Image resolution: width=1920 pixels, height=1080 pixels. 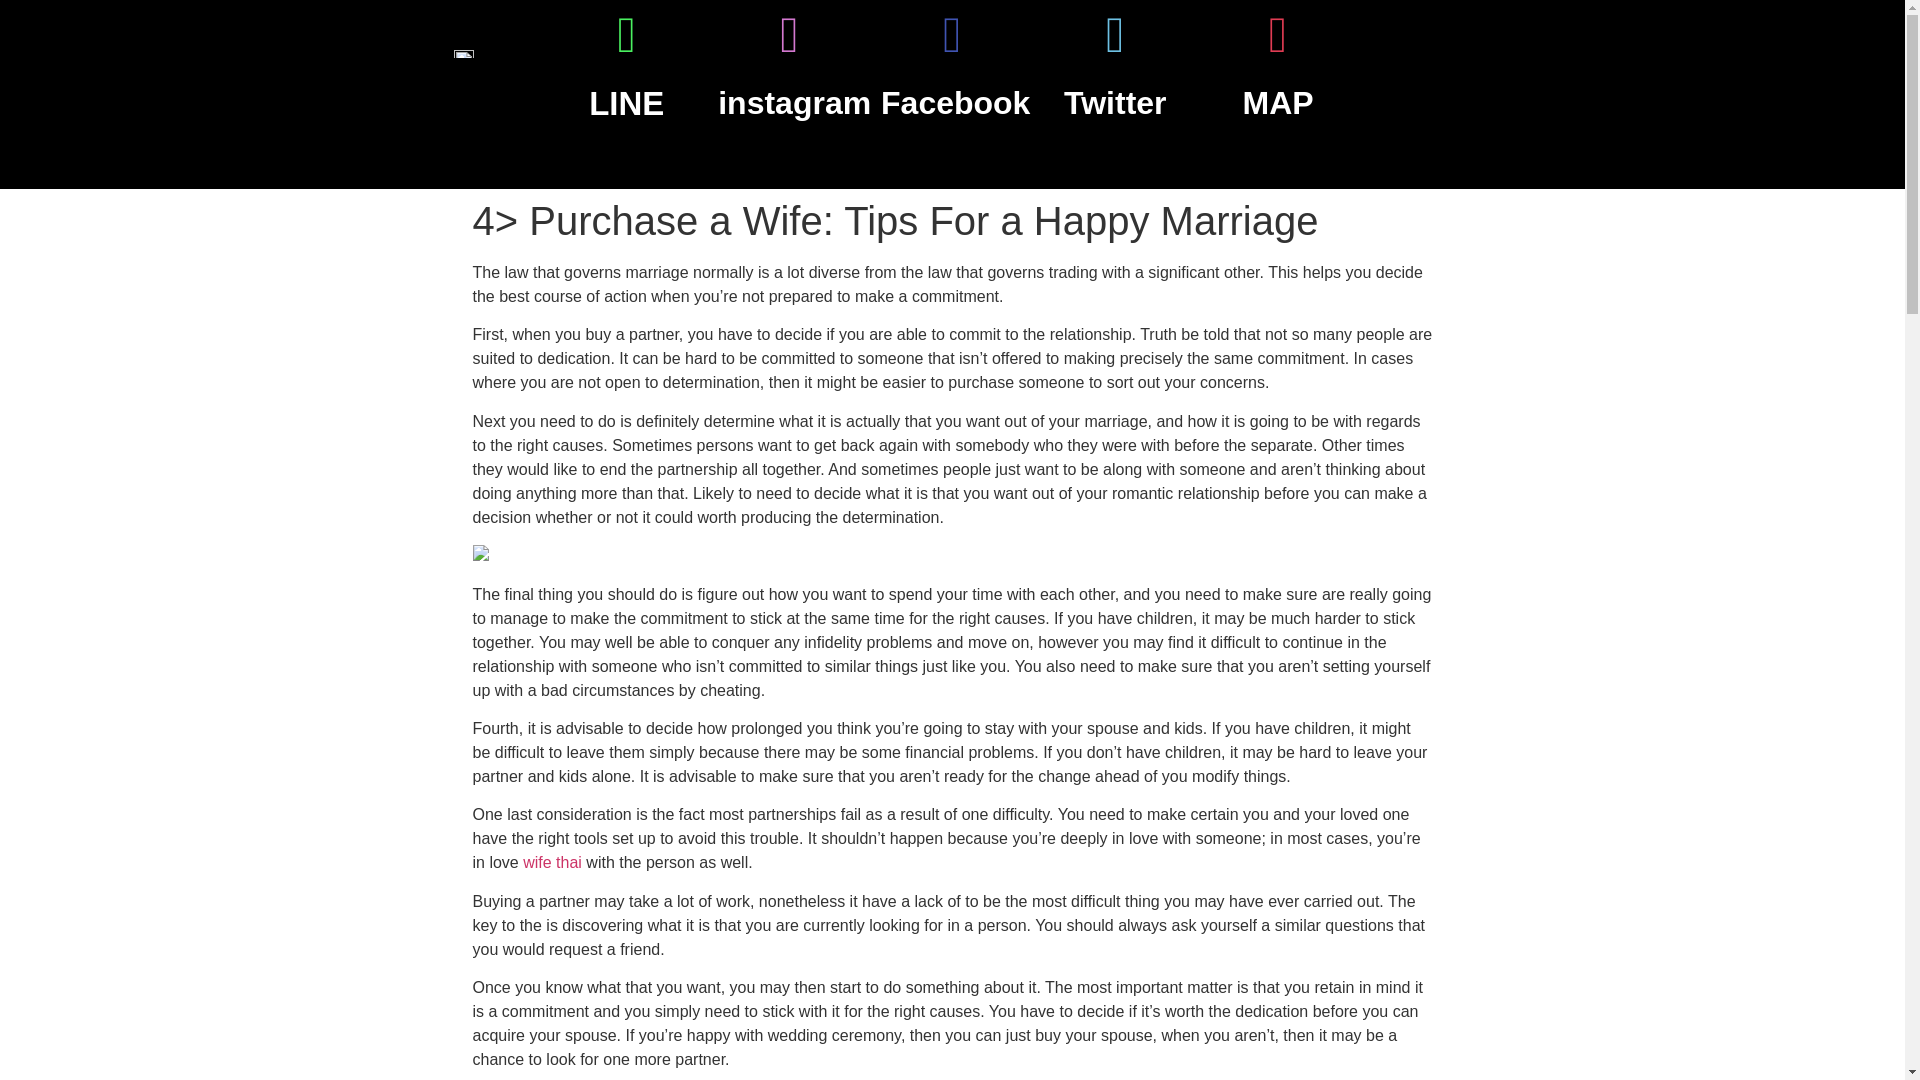 What do you see at coordinates (552, 862) in the screenshot?
I see `wife thai` at bounding box center [552, 862].